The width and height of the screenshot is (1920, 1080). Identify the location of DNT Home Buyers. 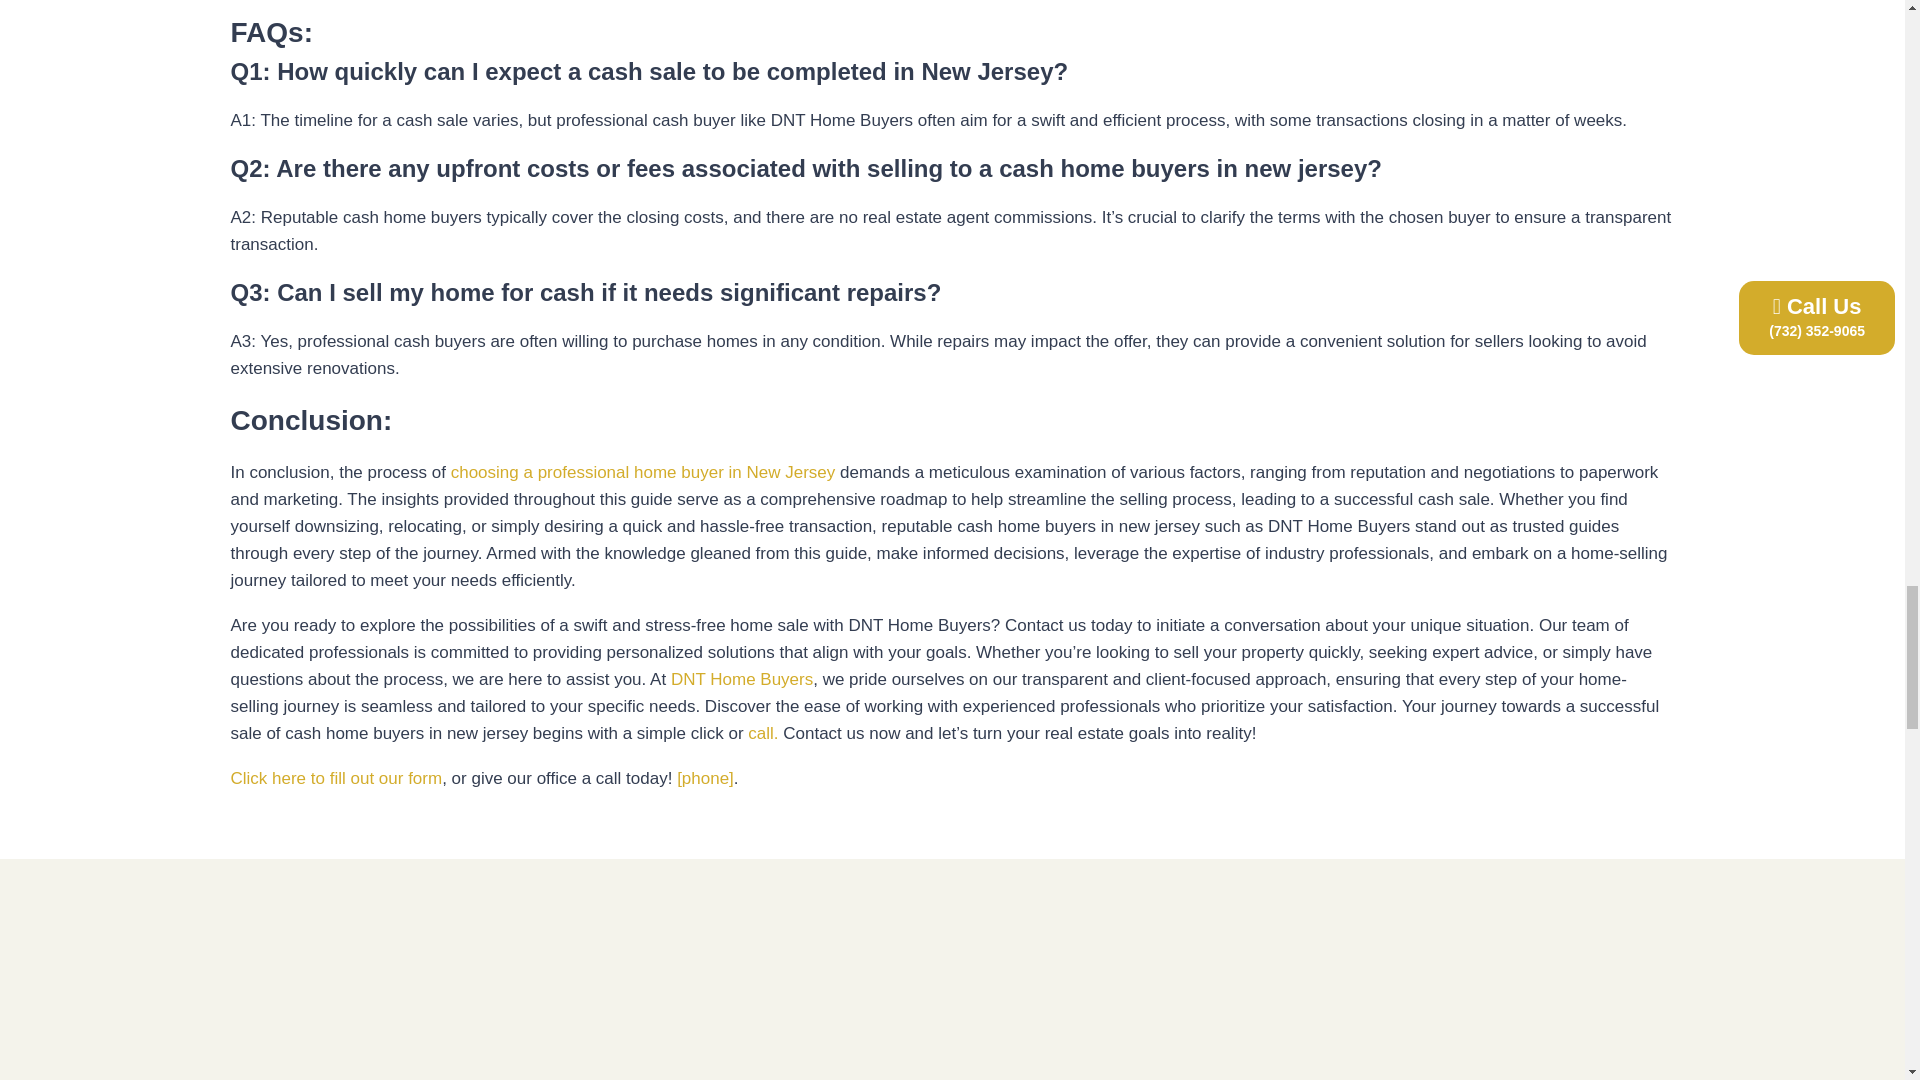
(739, 679).